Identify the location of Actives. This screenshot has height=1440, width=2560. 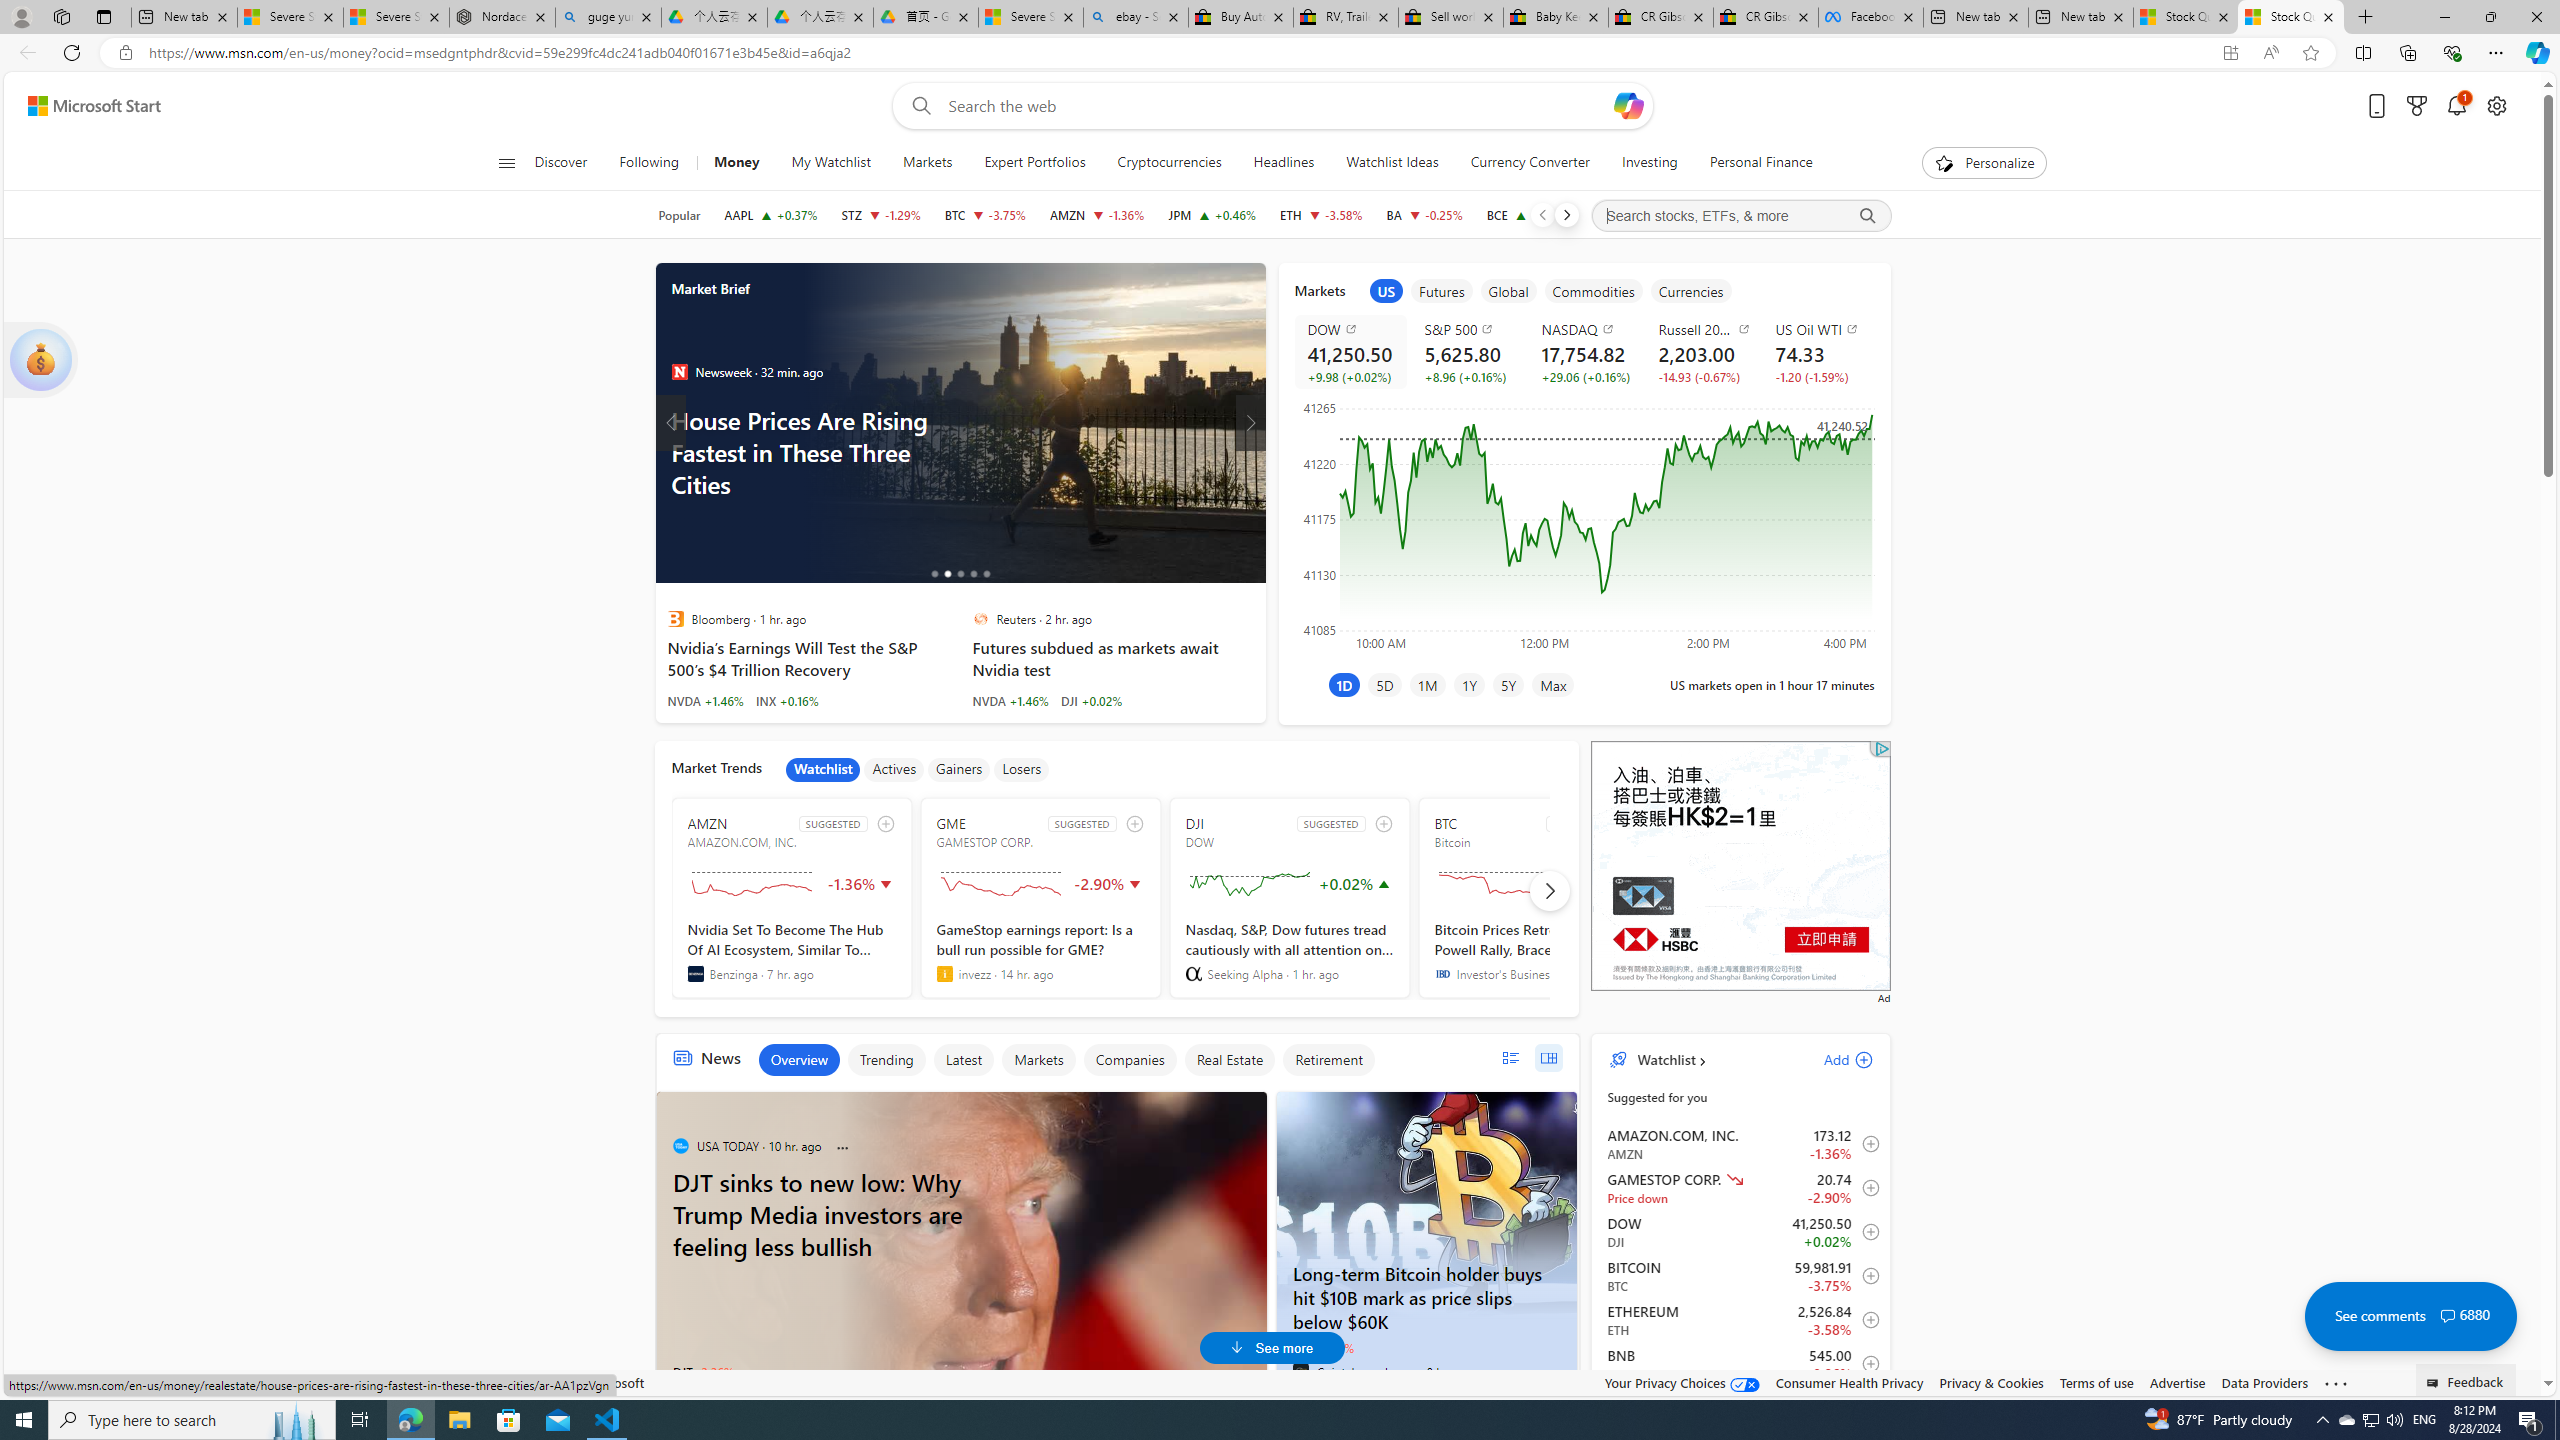
(894, 769).